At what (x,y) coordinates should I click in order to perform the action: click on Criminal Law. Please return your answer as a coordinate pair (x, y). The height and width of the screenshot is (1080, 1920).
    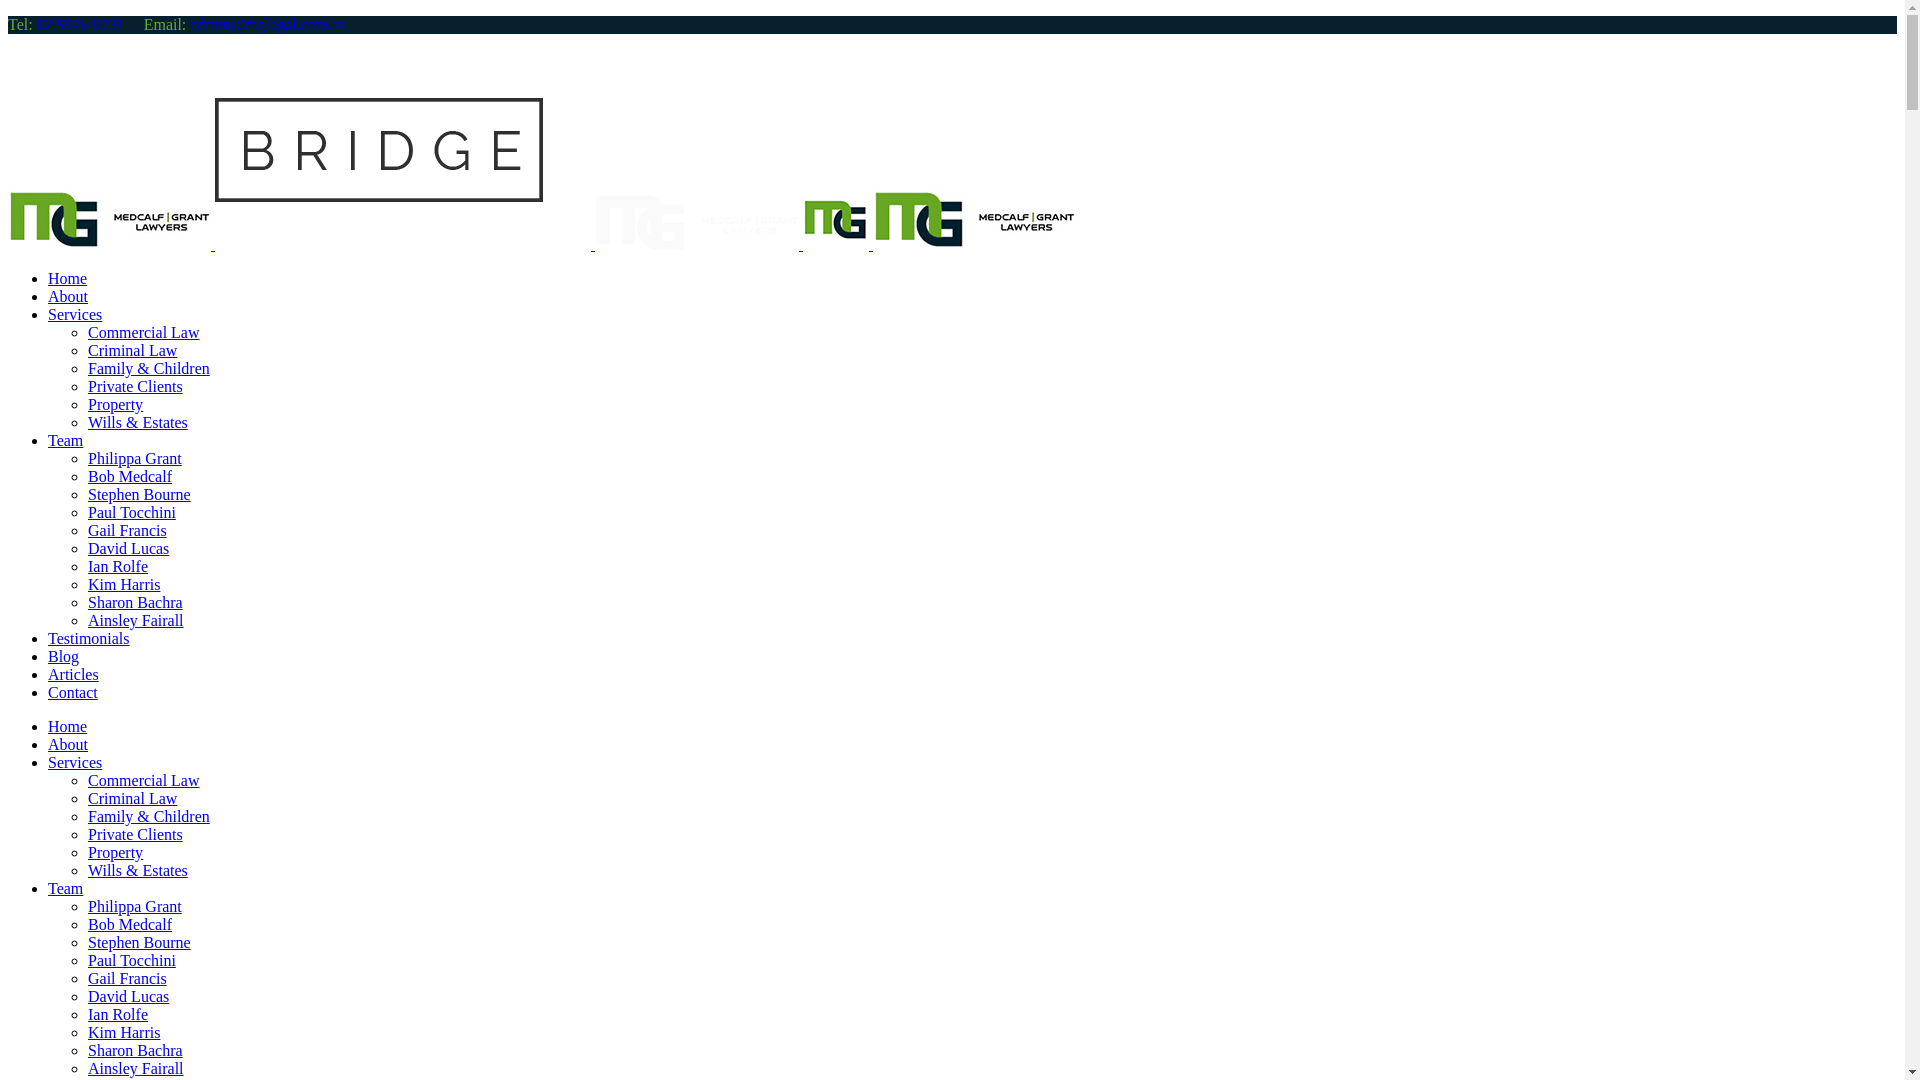
    Looking at the image, I should click on (132, 798).